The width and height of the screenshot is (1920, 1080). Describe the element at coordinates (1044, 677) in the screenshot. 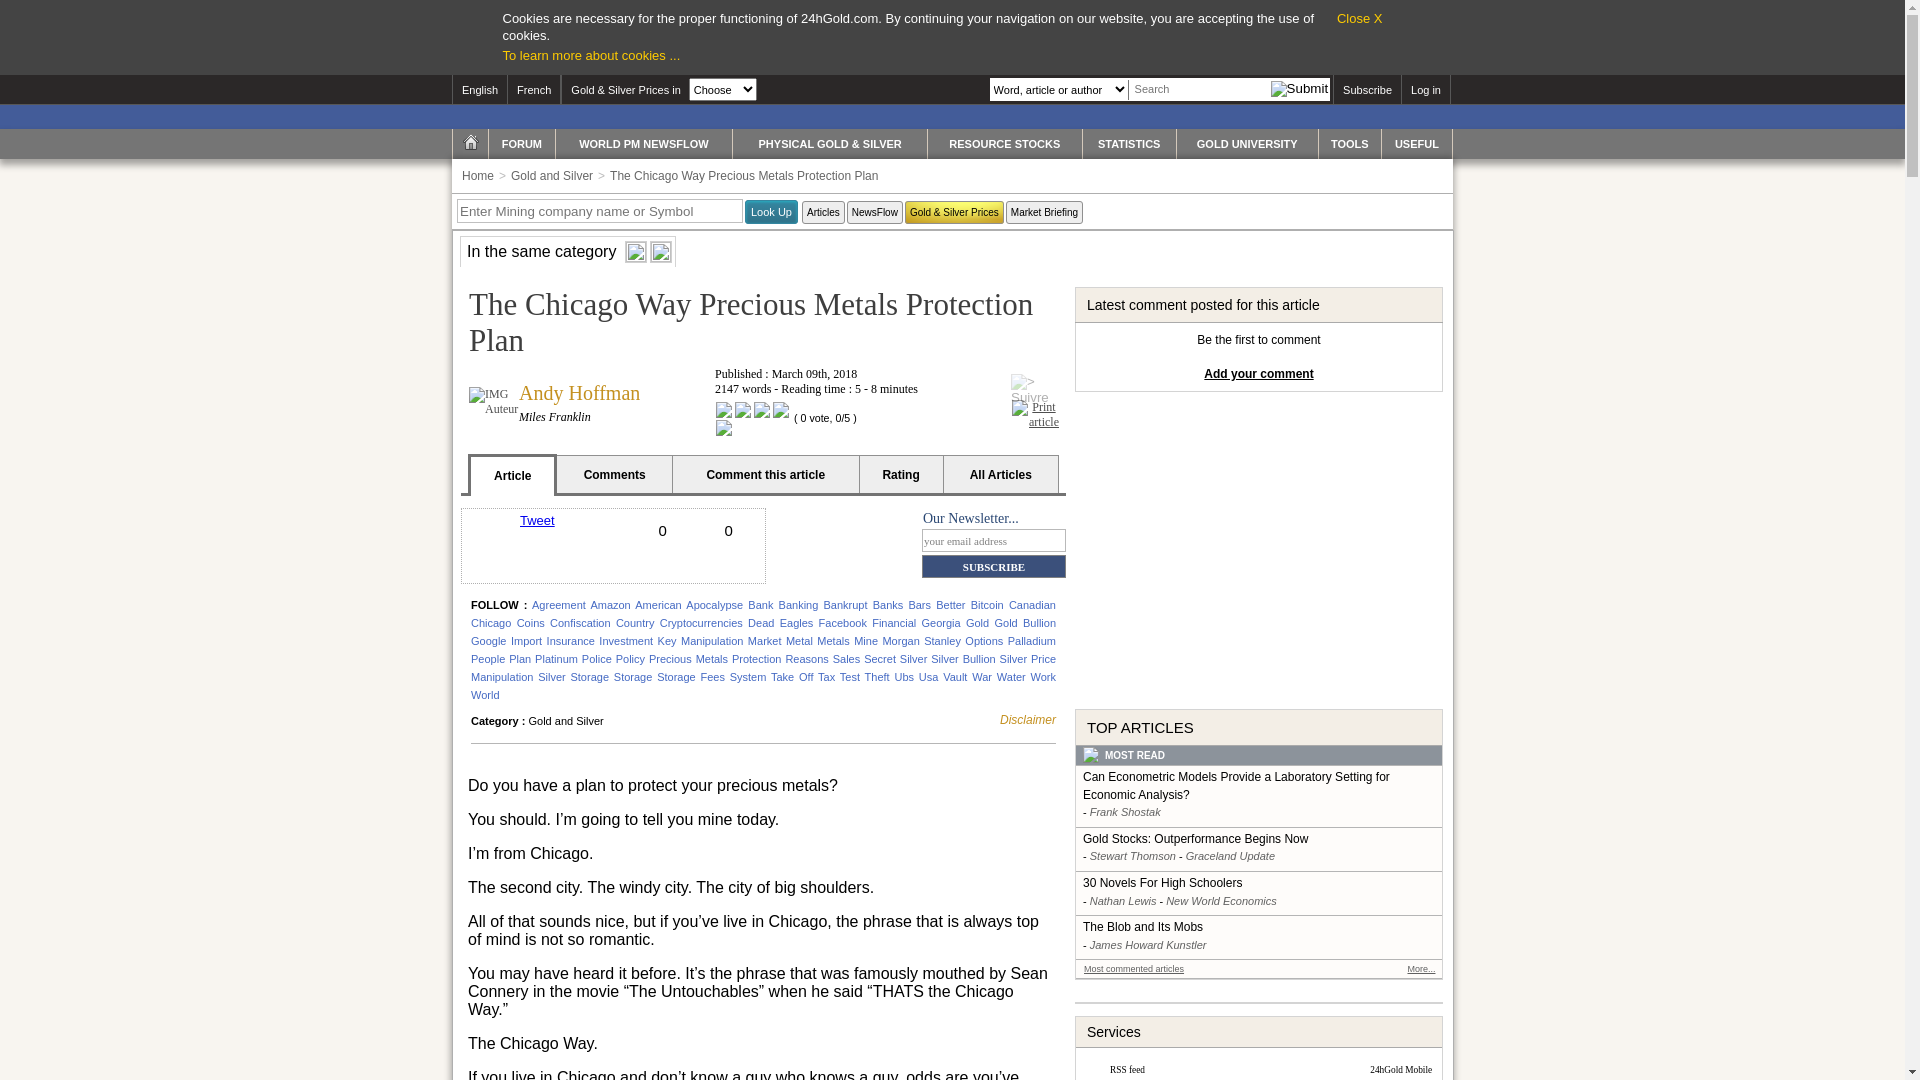

I see `Work` at that location.